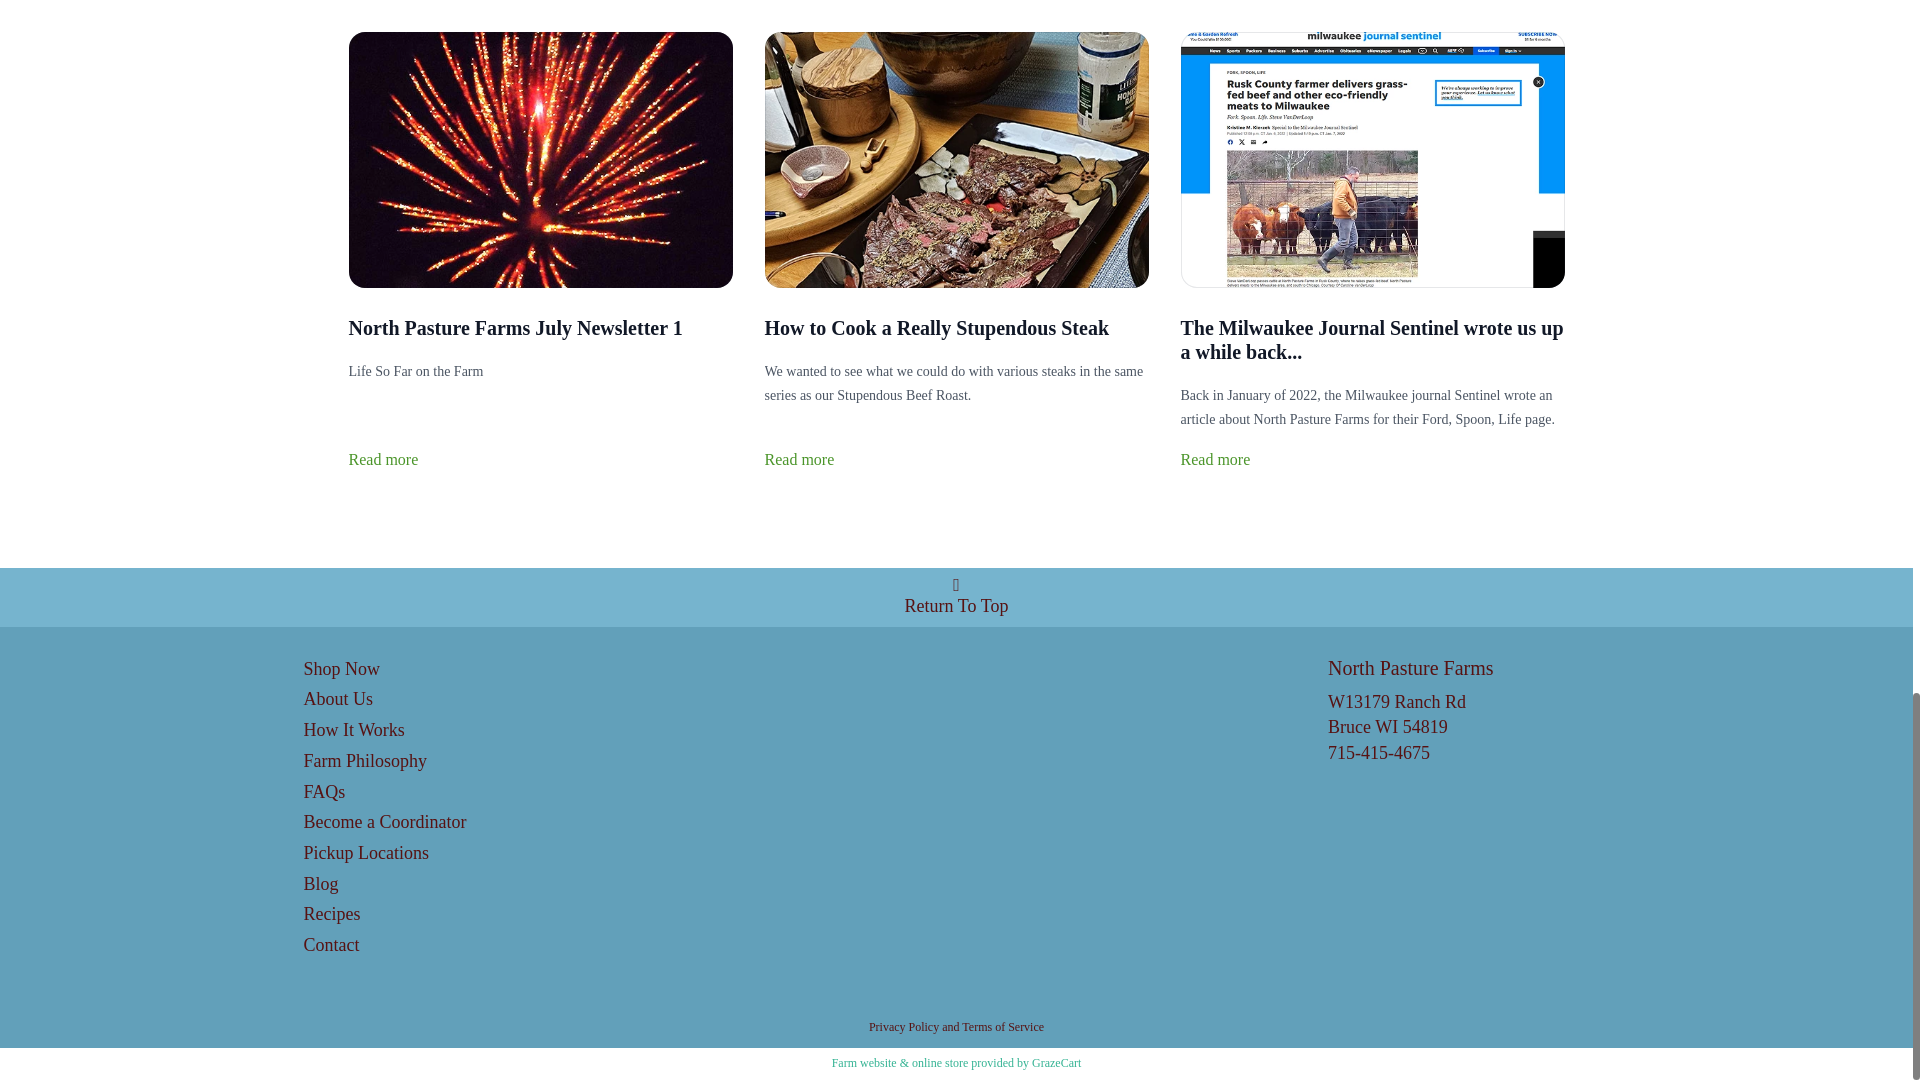 This screenshot has width=1920, height=1080. I want to click on Read more, so click(382, 460).